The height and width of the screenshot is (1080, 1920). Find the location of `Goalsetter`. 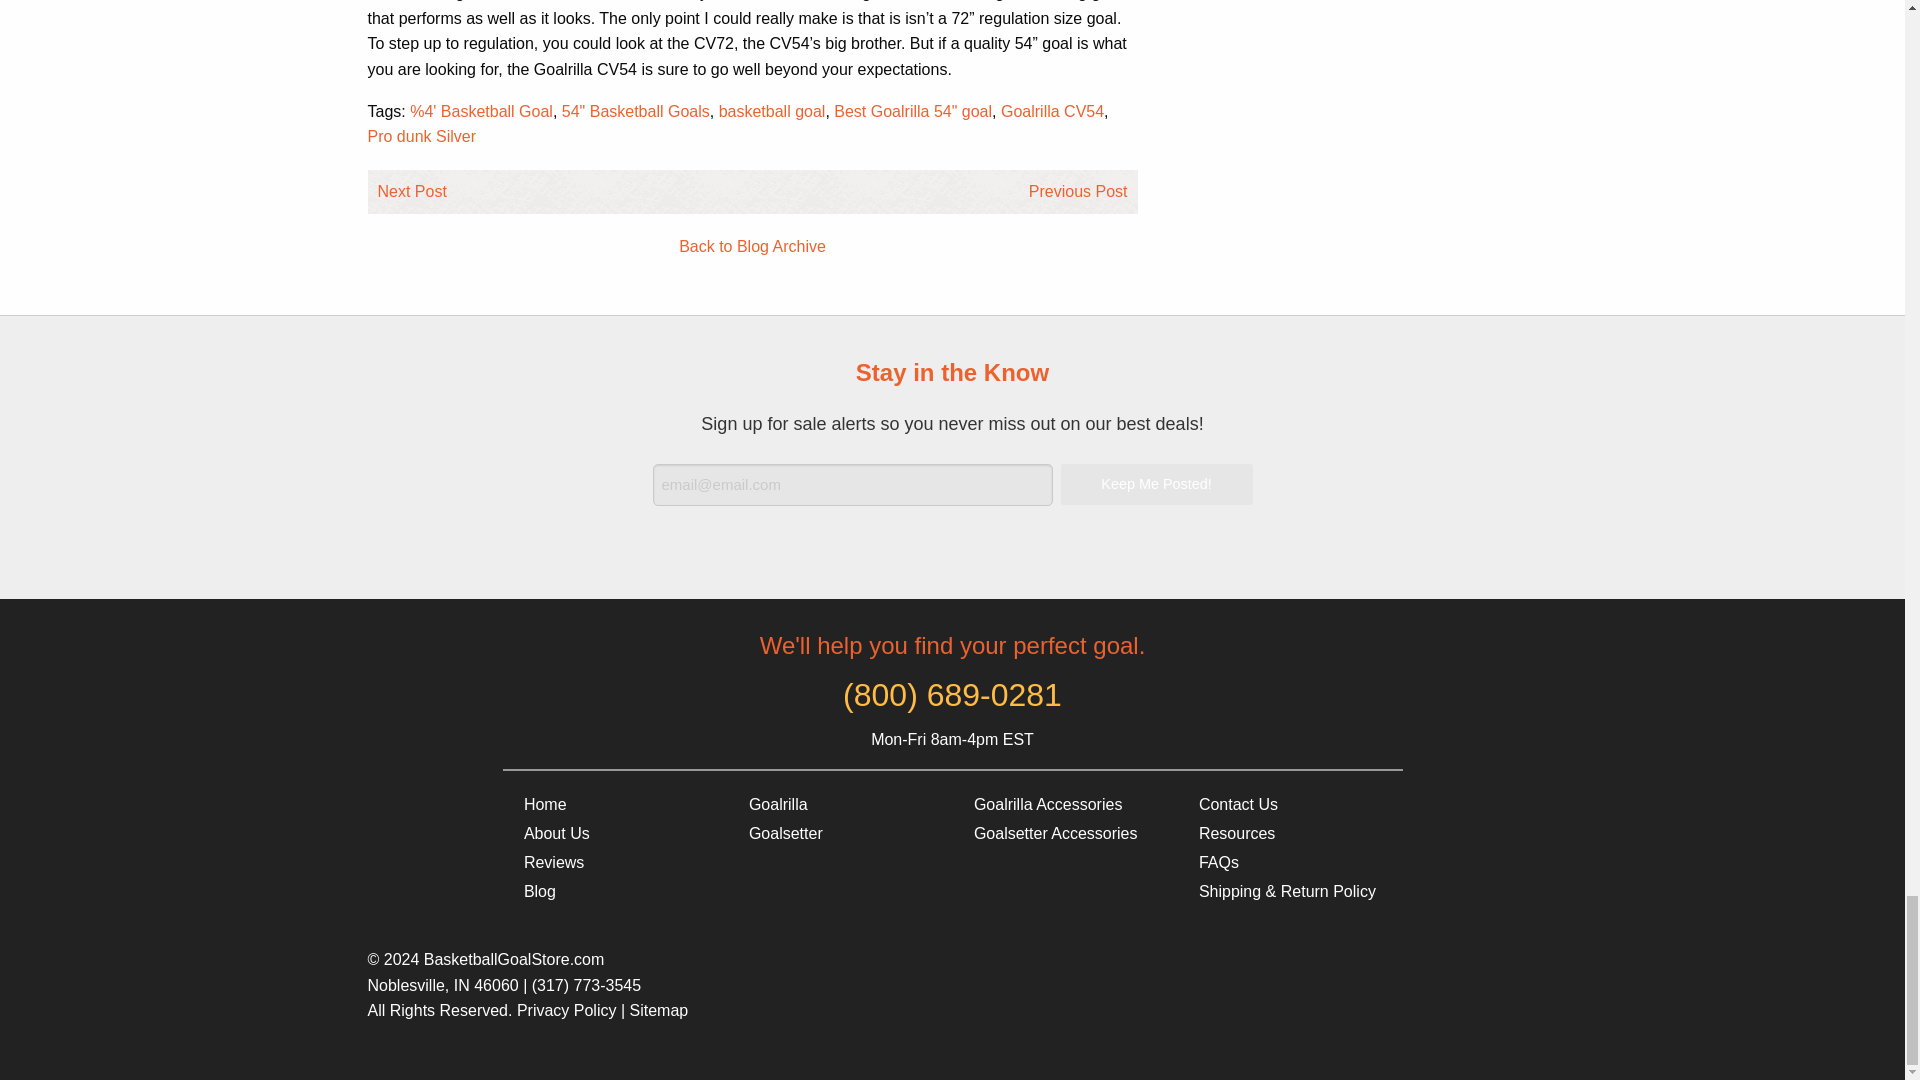

Goalsetter is located at coordinates (838, 834).